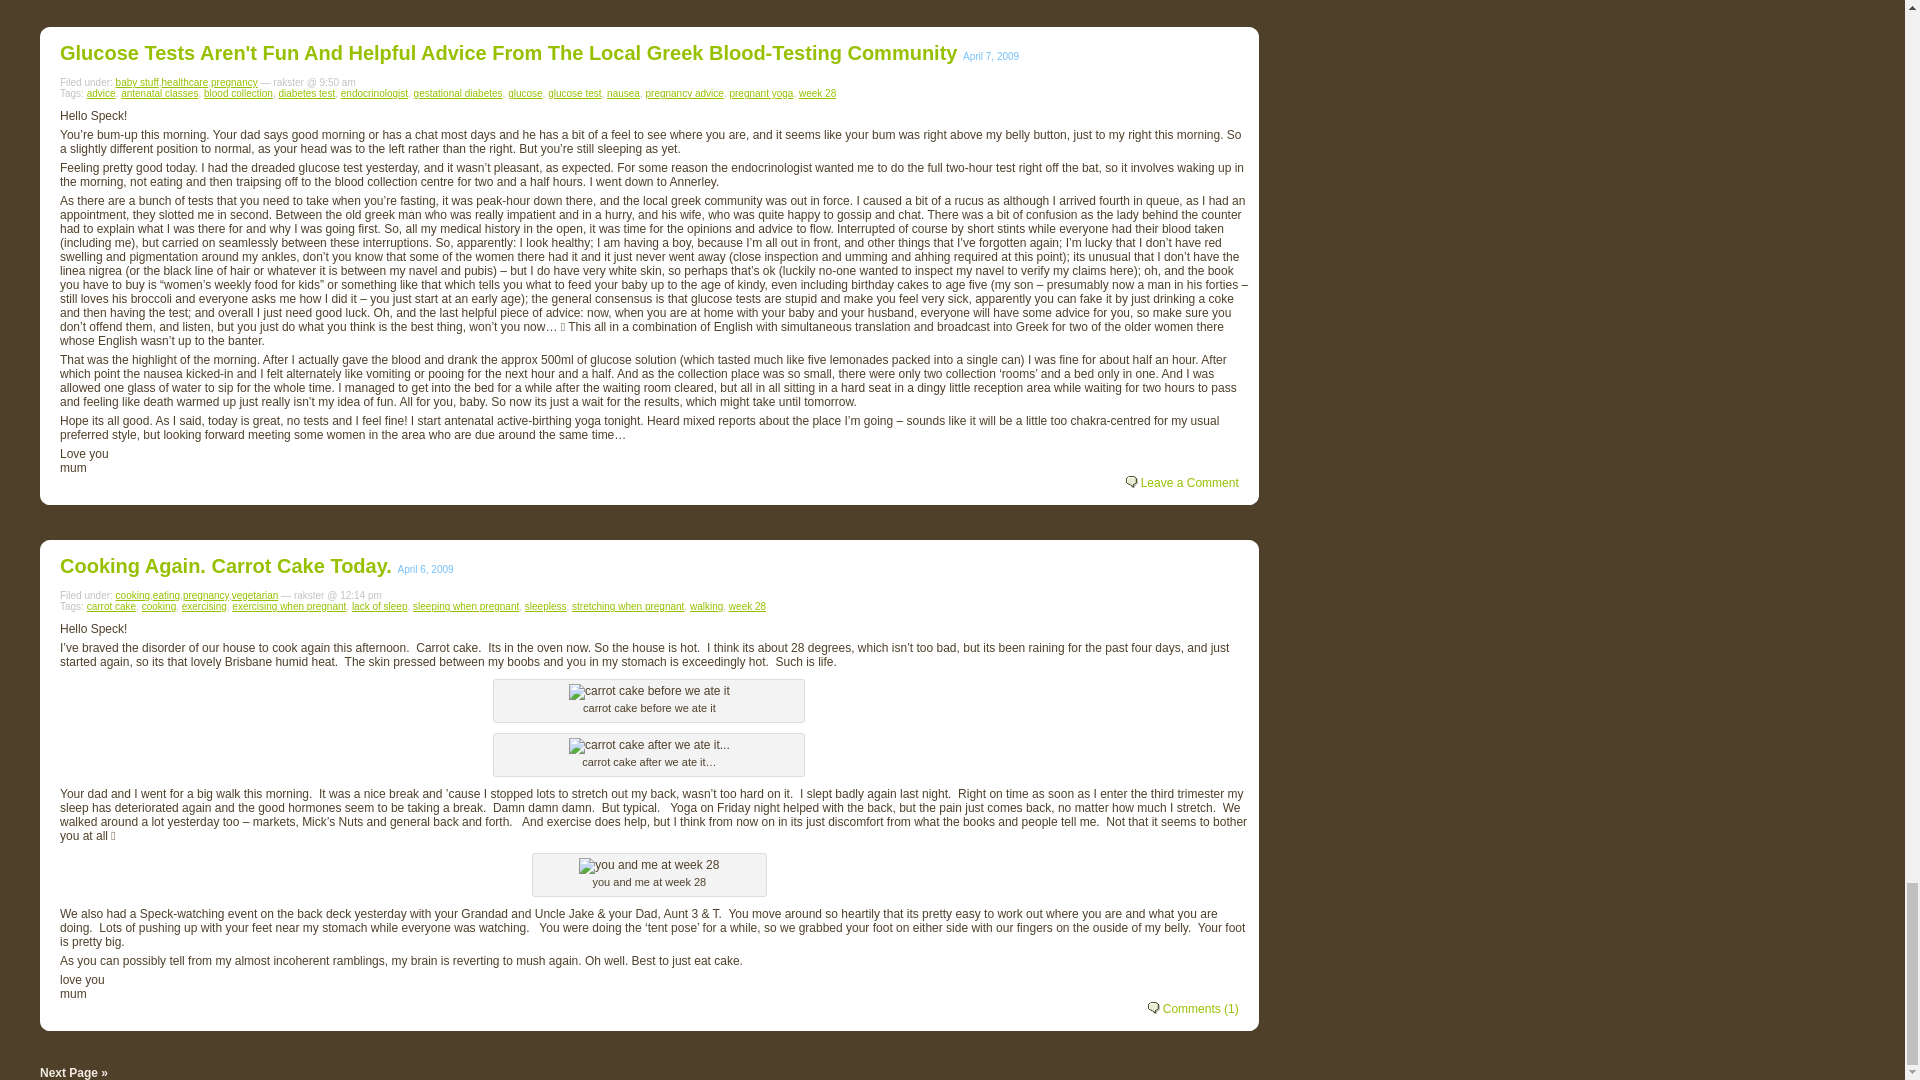 This screenshot has width=1920, height=1080. Describe the element at coordinates (648, 745) in the screenshot. I see `carrot cake after we ate it...` at that location.